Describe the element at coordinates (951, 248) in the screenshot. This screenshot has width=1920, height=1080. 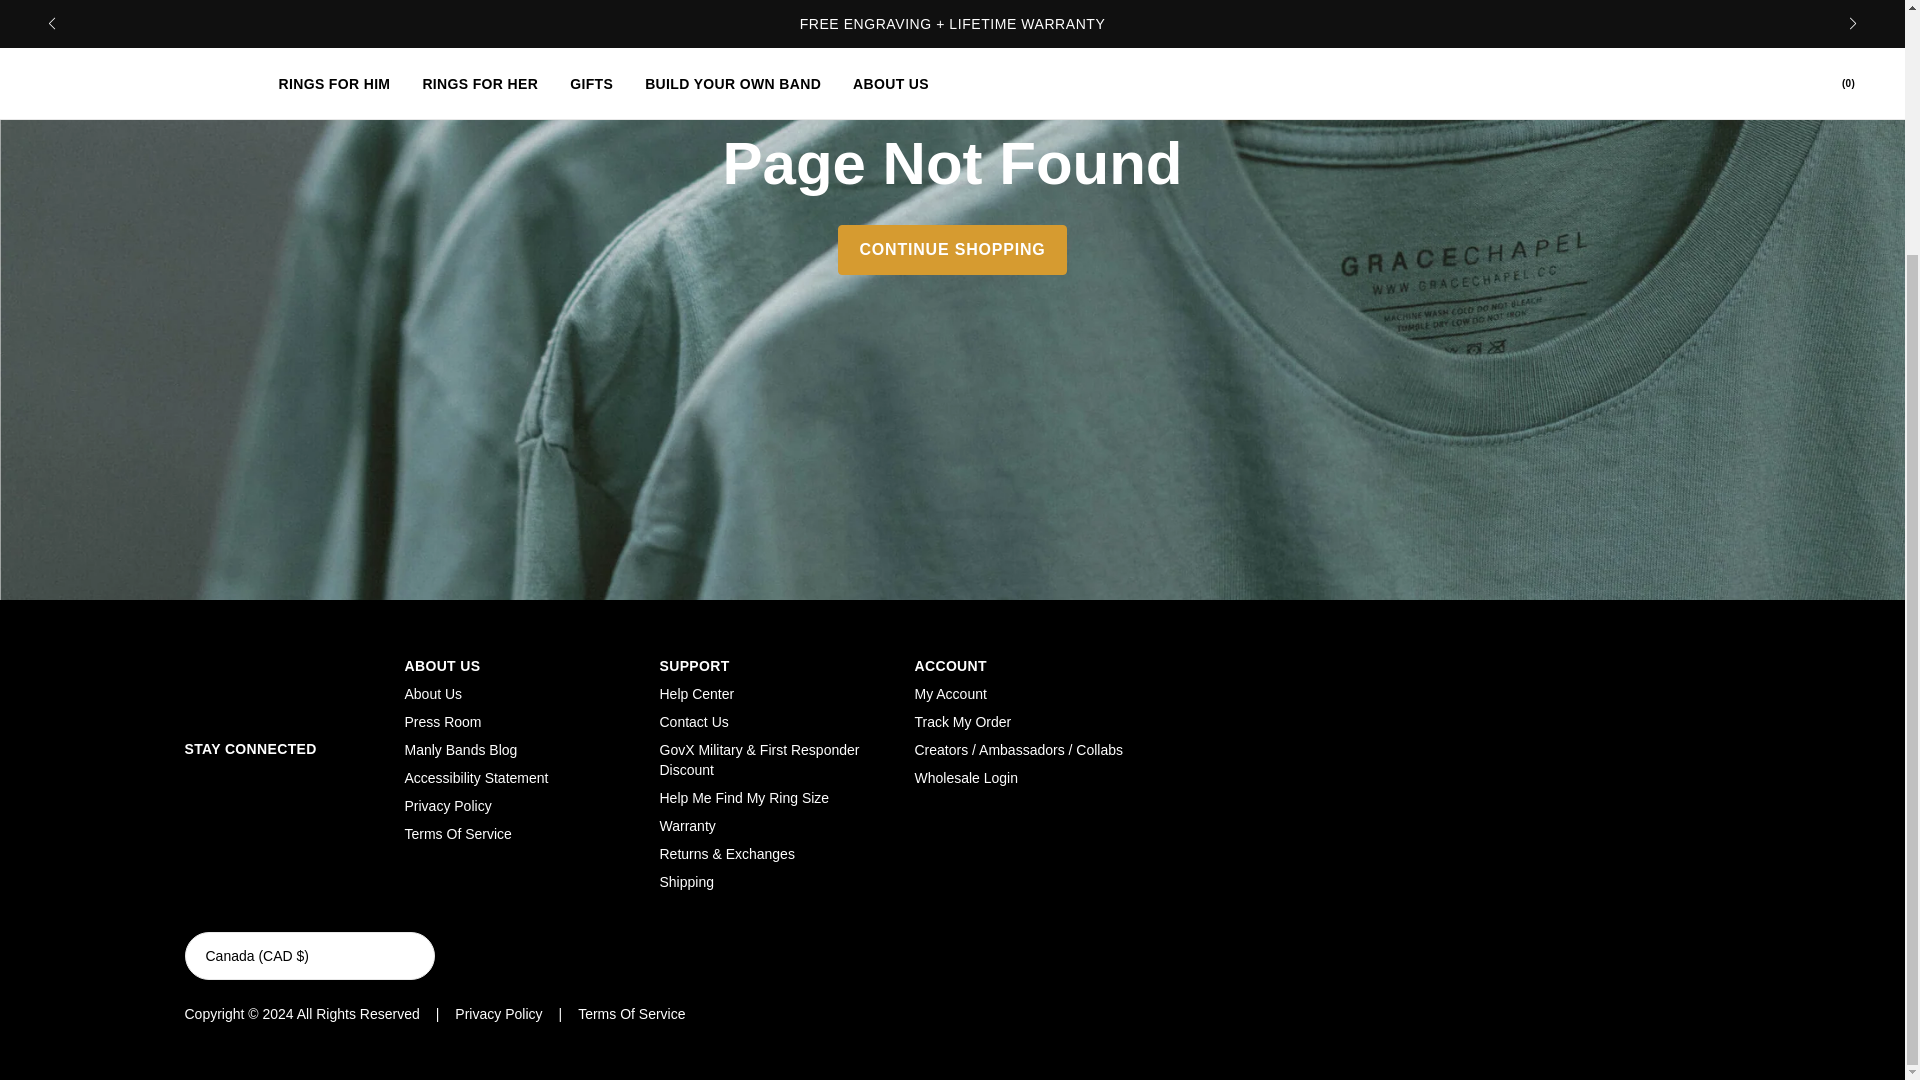
I see `CONTINUE SHOPPING` at that location.